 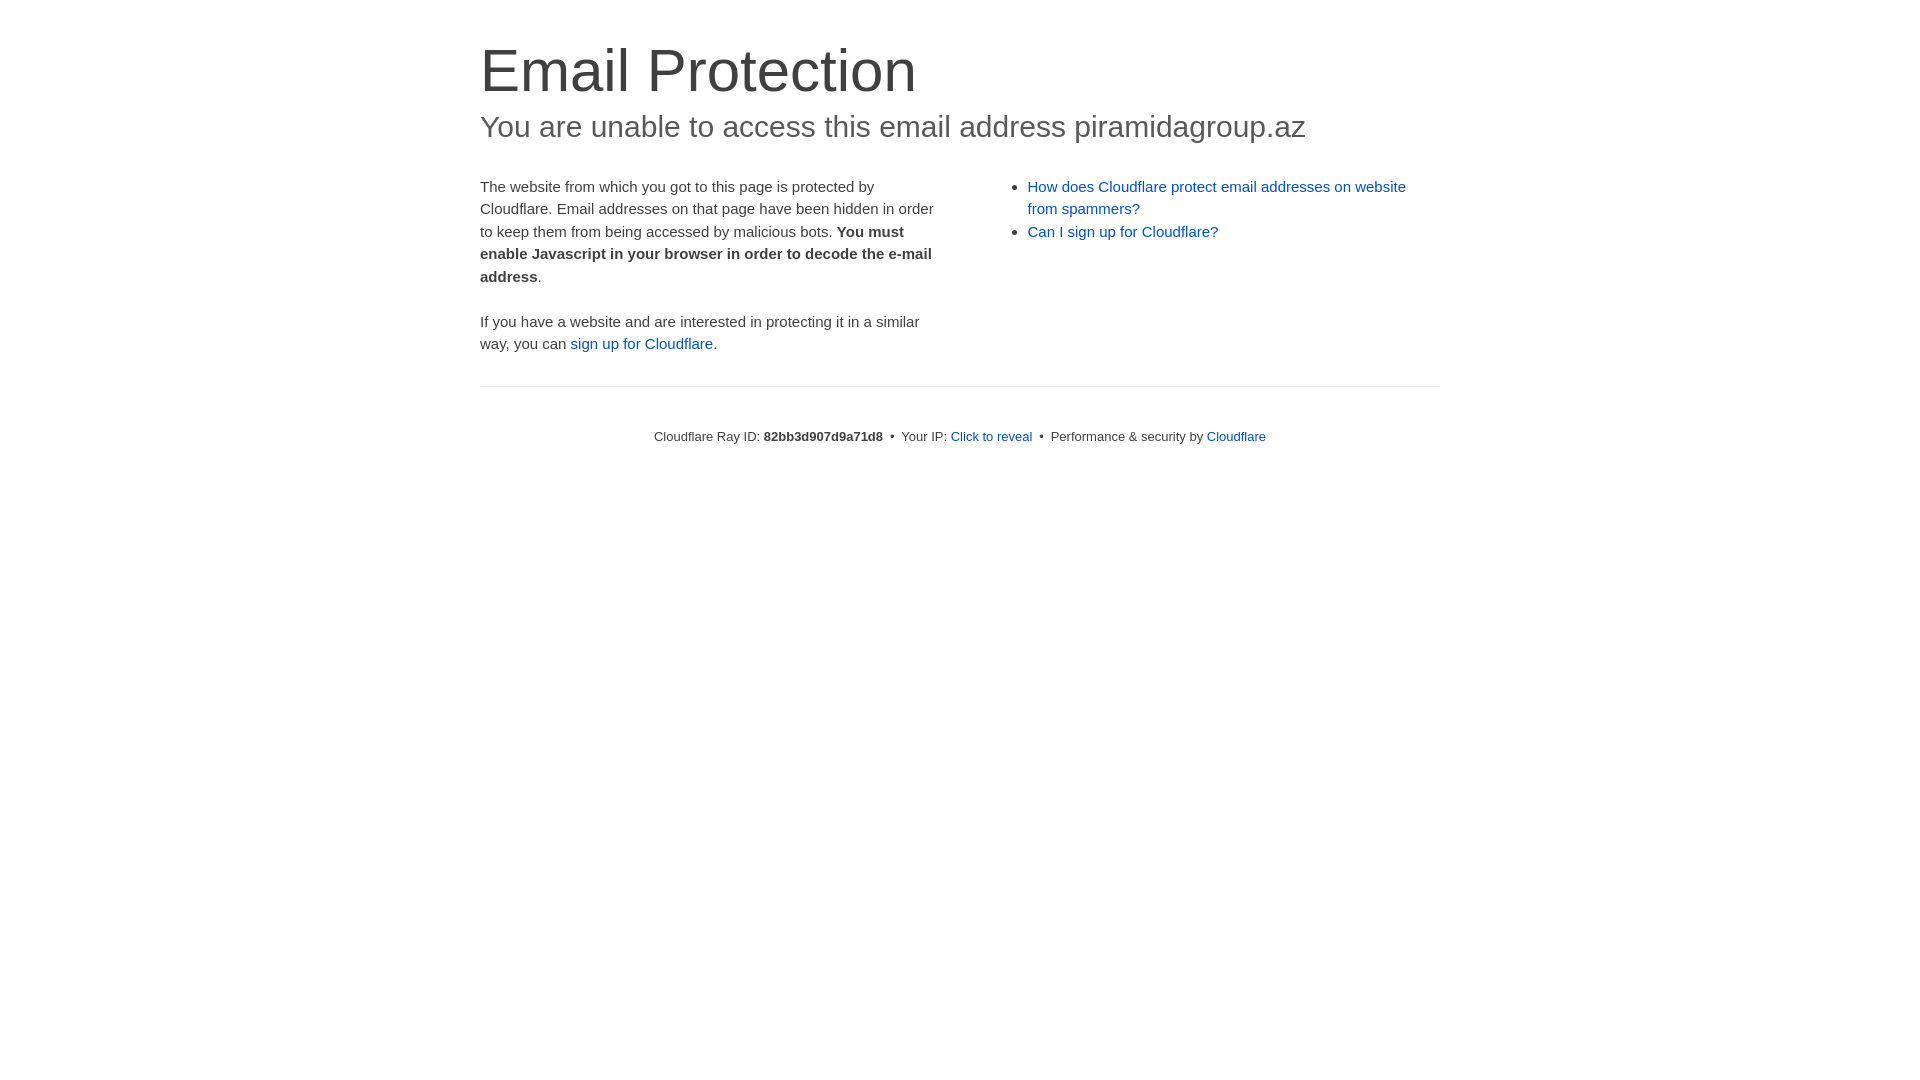 What do you see at coordinates (1124, 232) in the screenshot?
I see `Can I sign up for Cloudflare?` at bounding box center [1124, 232].